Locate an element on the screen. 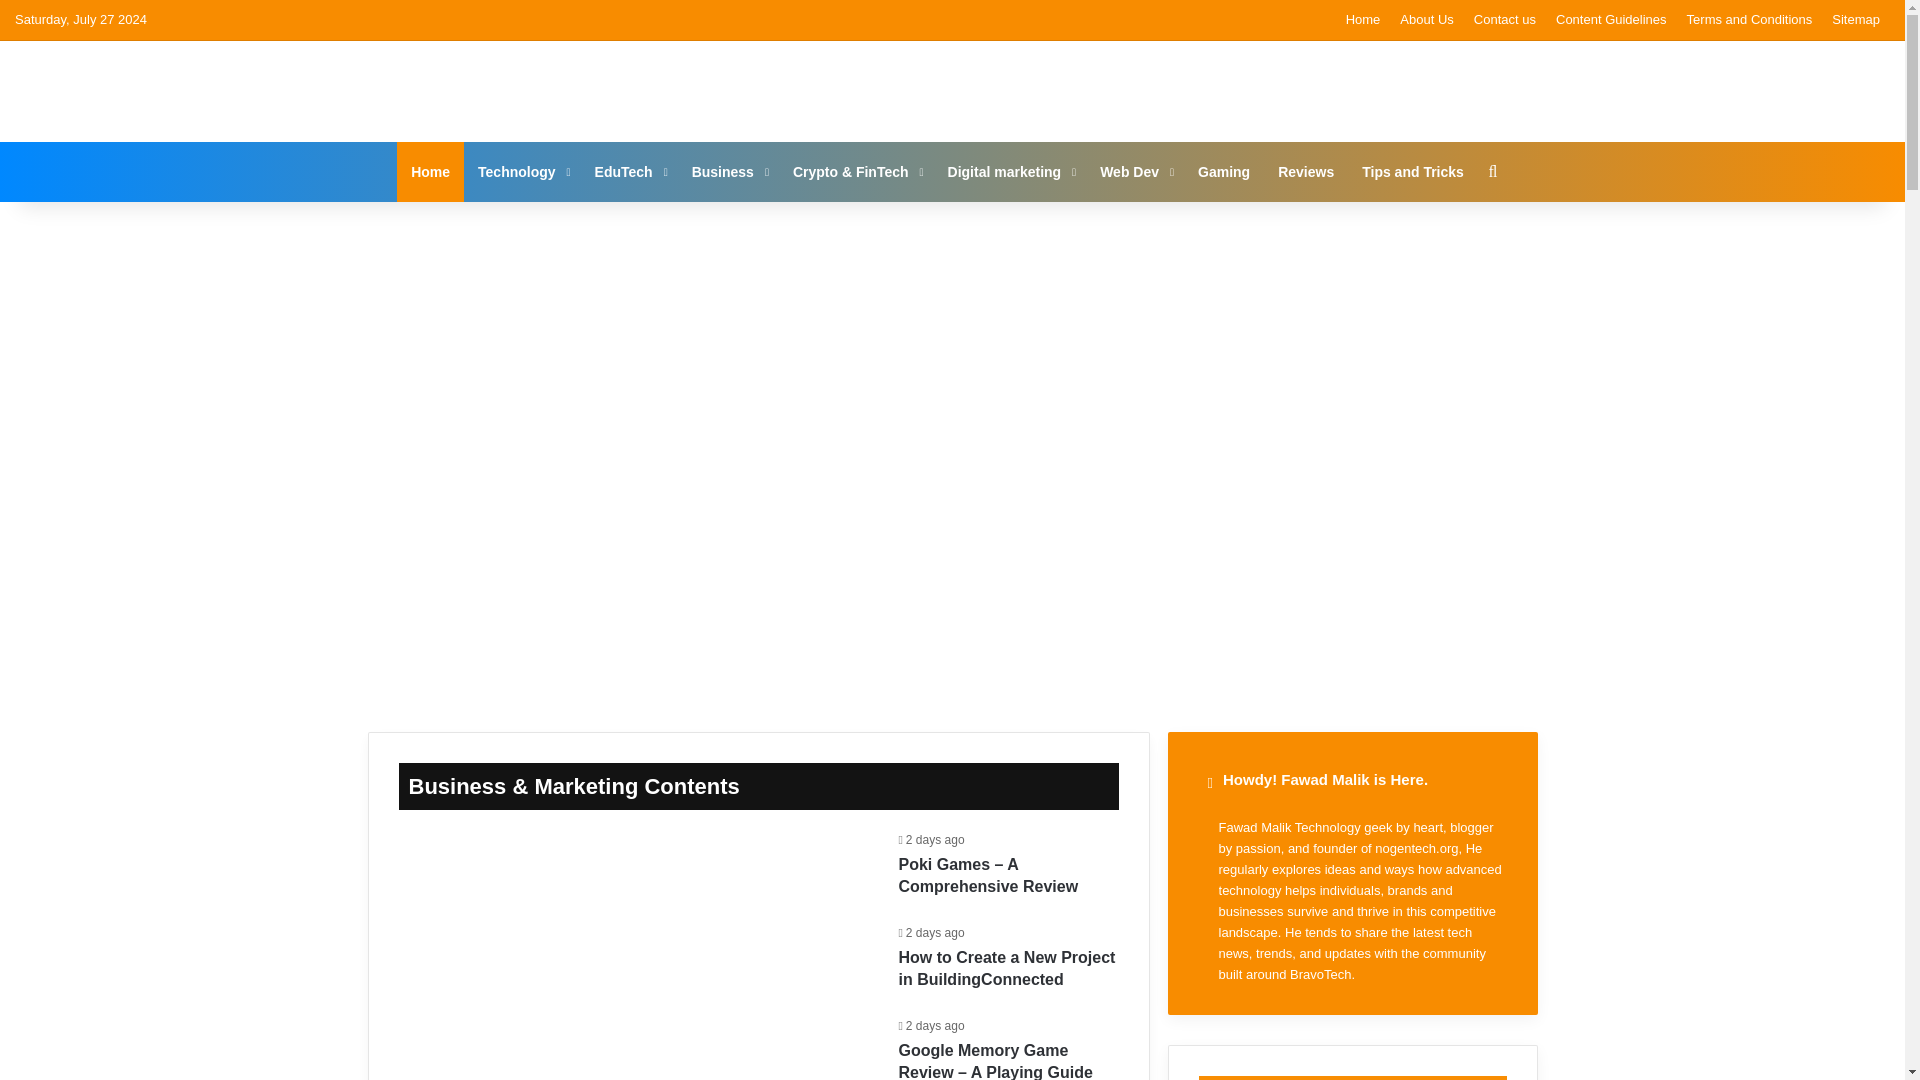  Business is located at coordinates (728, 171).